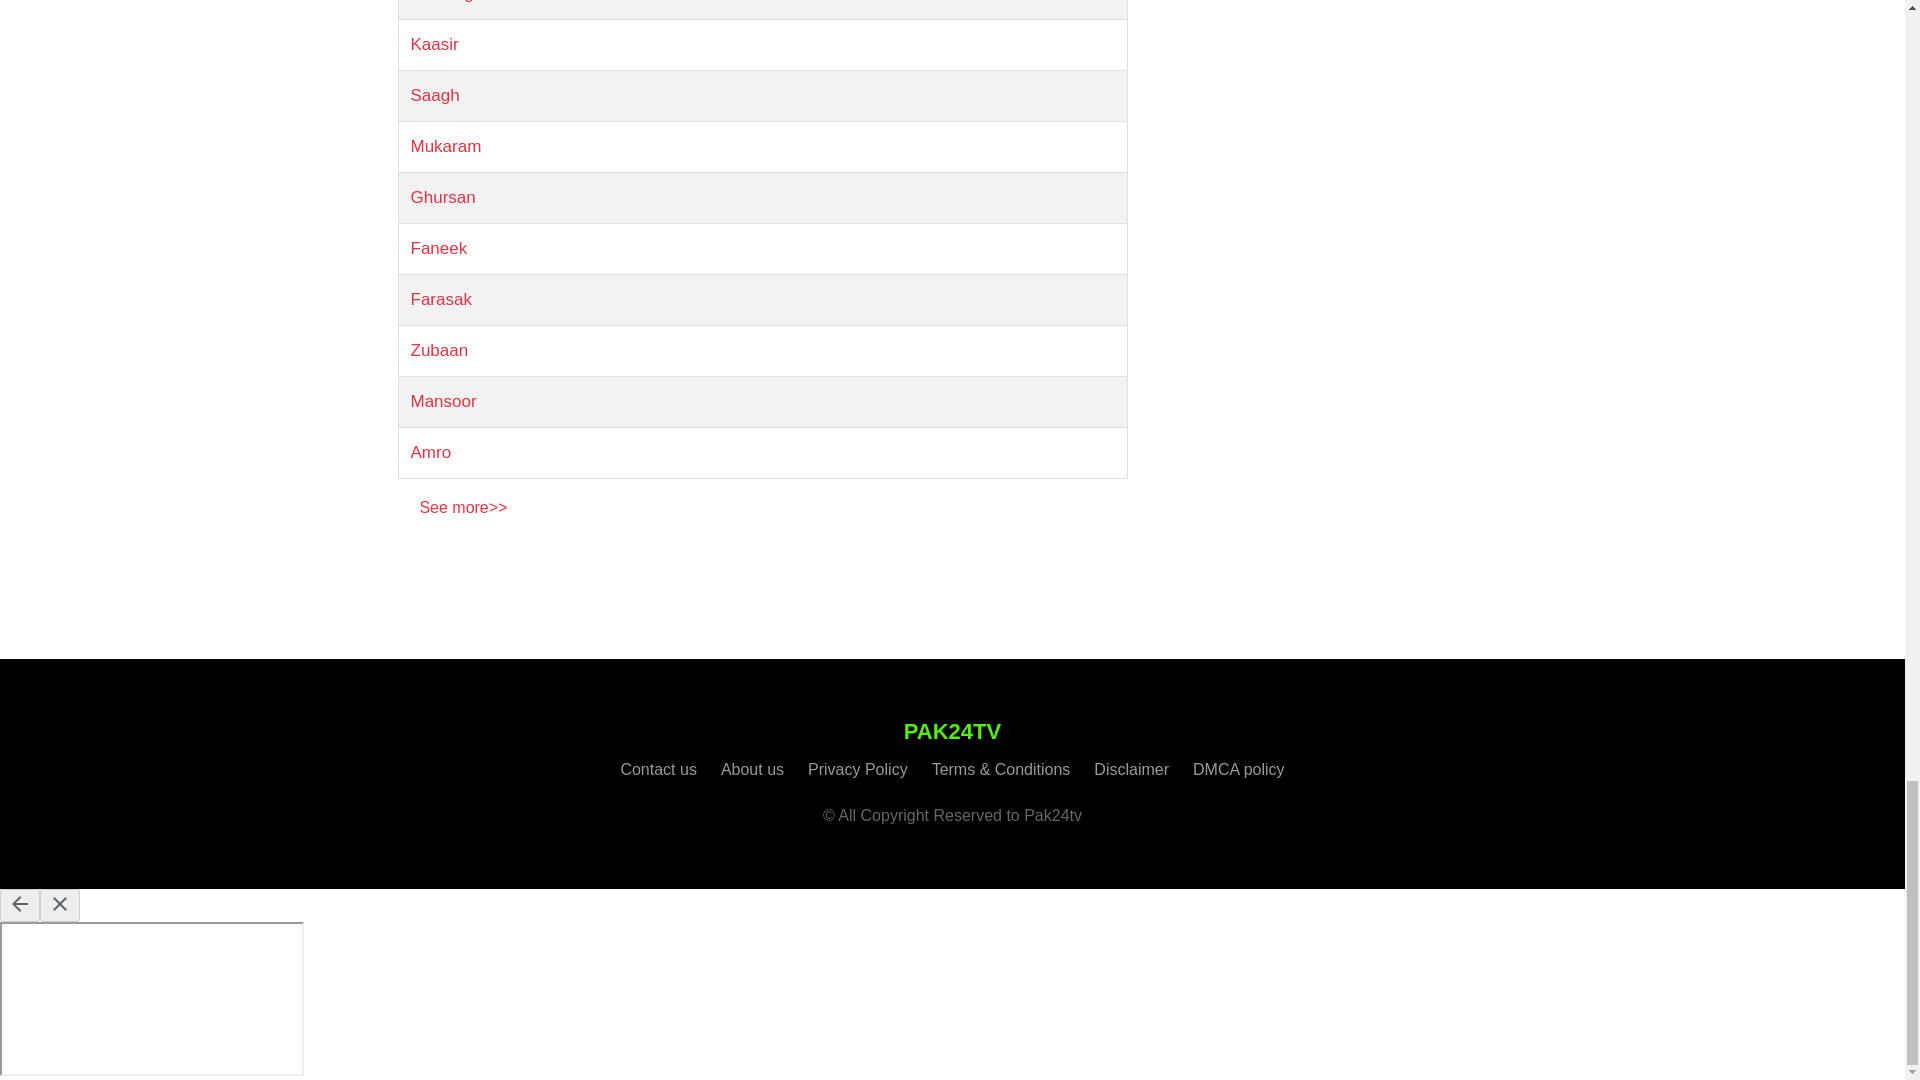 This screenshot has height=1080, width=1920. I want to click on Faneek, so click(438, 248).